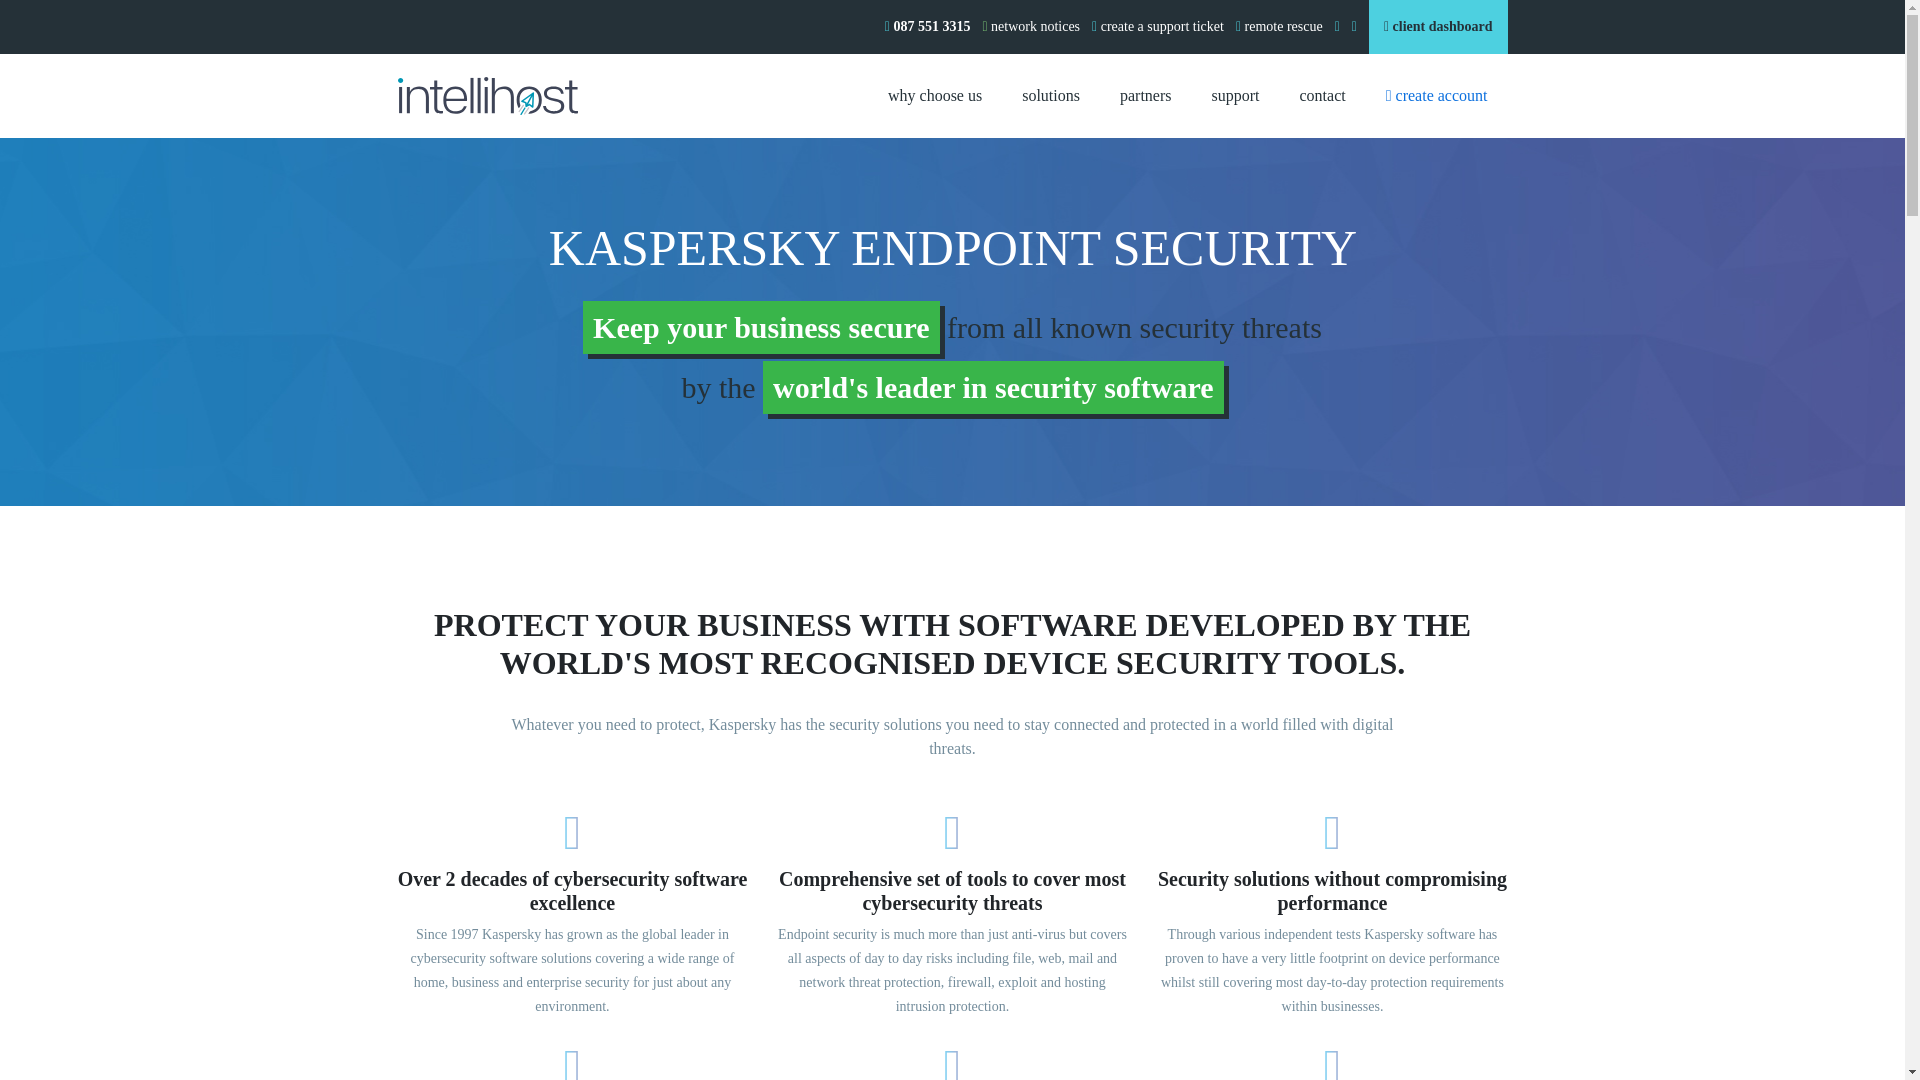  Describe the element at coordinates (1322, 96) in the screenshot. I see `contact` at that location.